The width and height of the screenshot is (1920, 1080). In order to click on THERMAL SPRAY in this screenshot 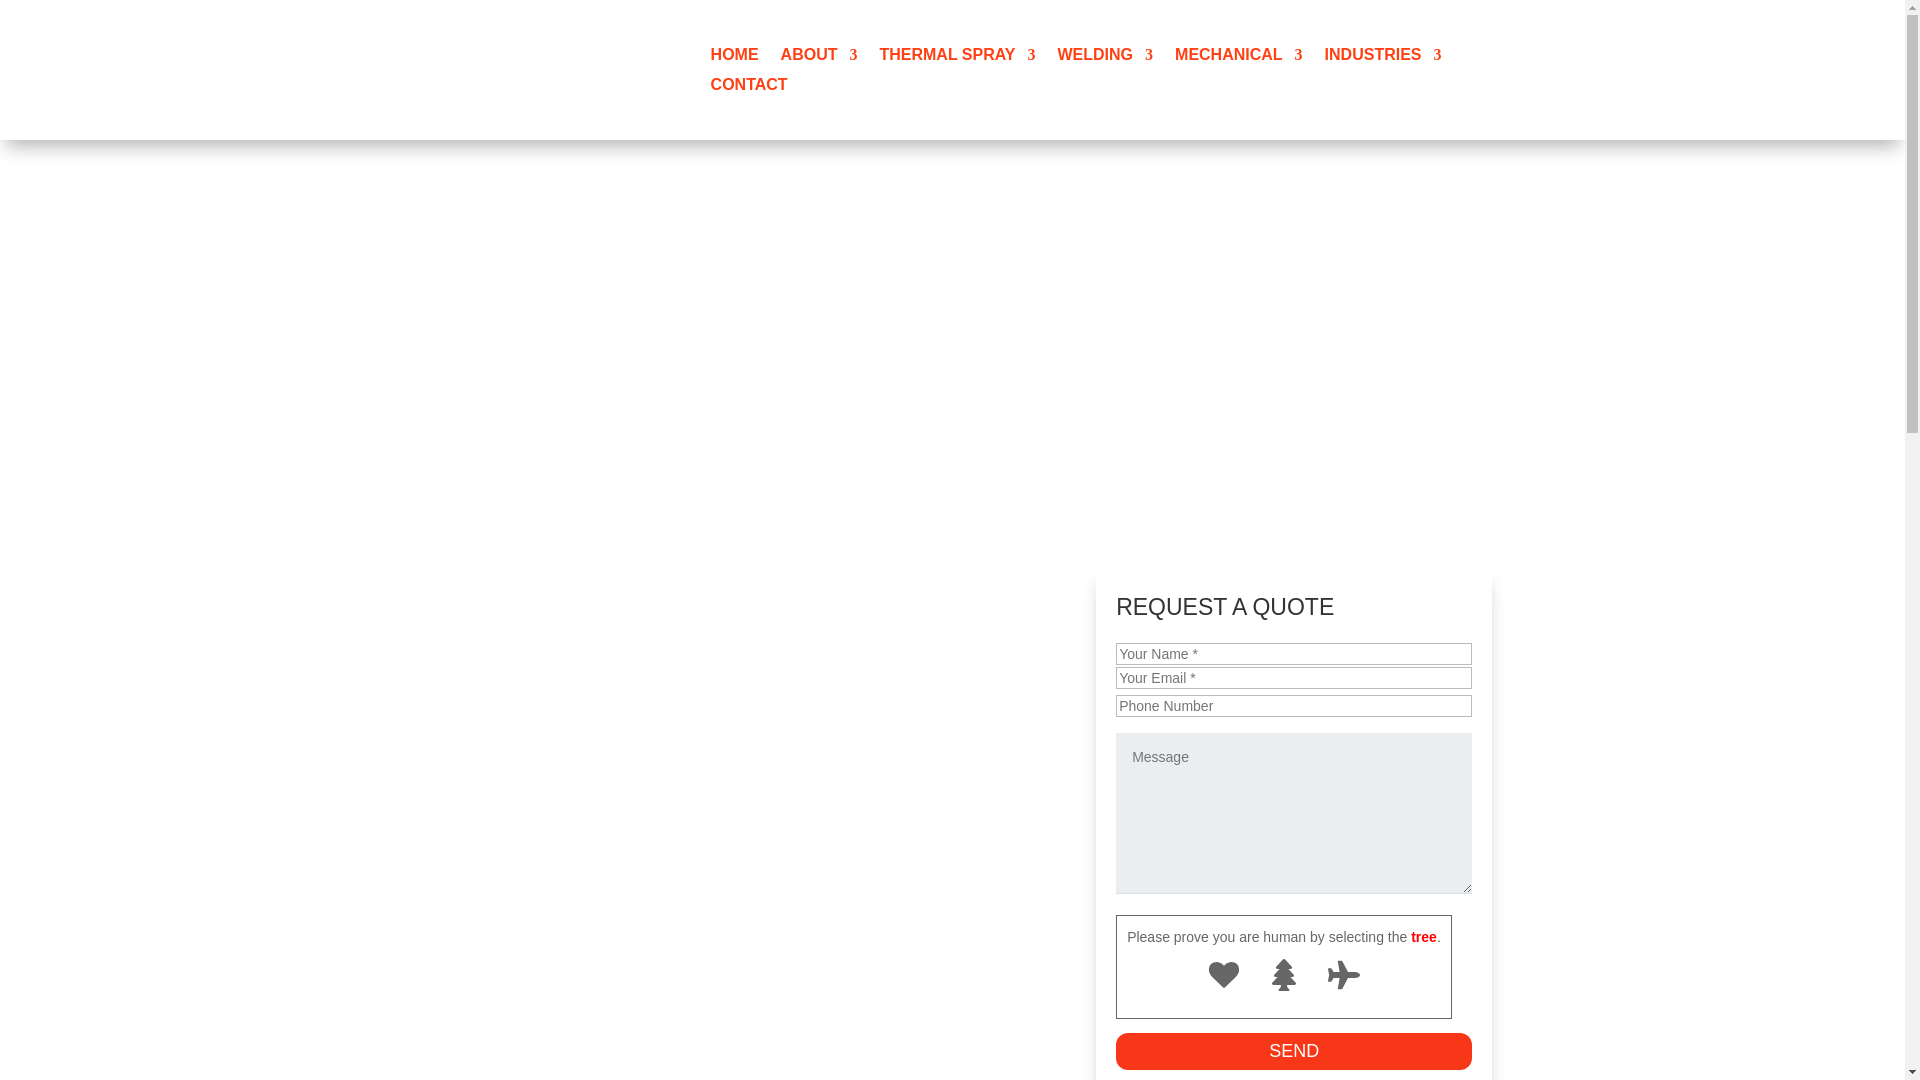, I will do `click(956, 58)`.